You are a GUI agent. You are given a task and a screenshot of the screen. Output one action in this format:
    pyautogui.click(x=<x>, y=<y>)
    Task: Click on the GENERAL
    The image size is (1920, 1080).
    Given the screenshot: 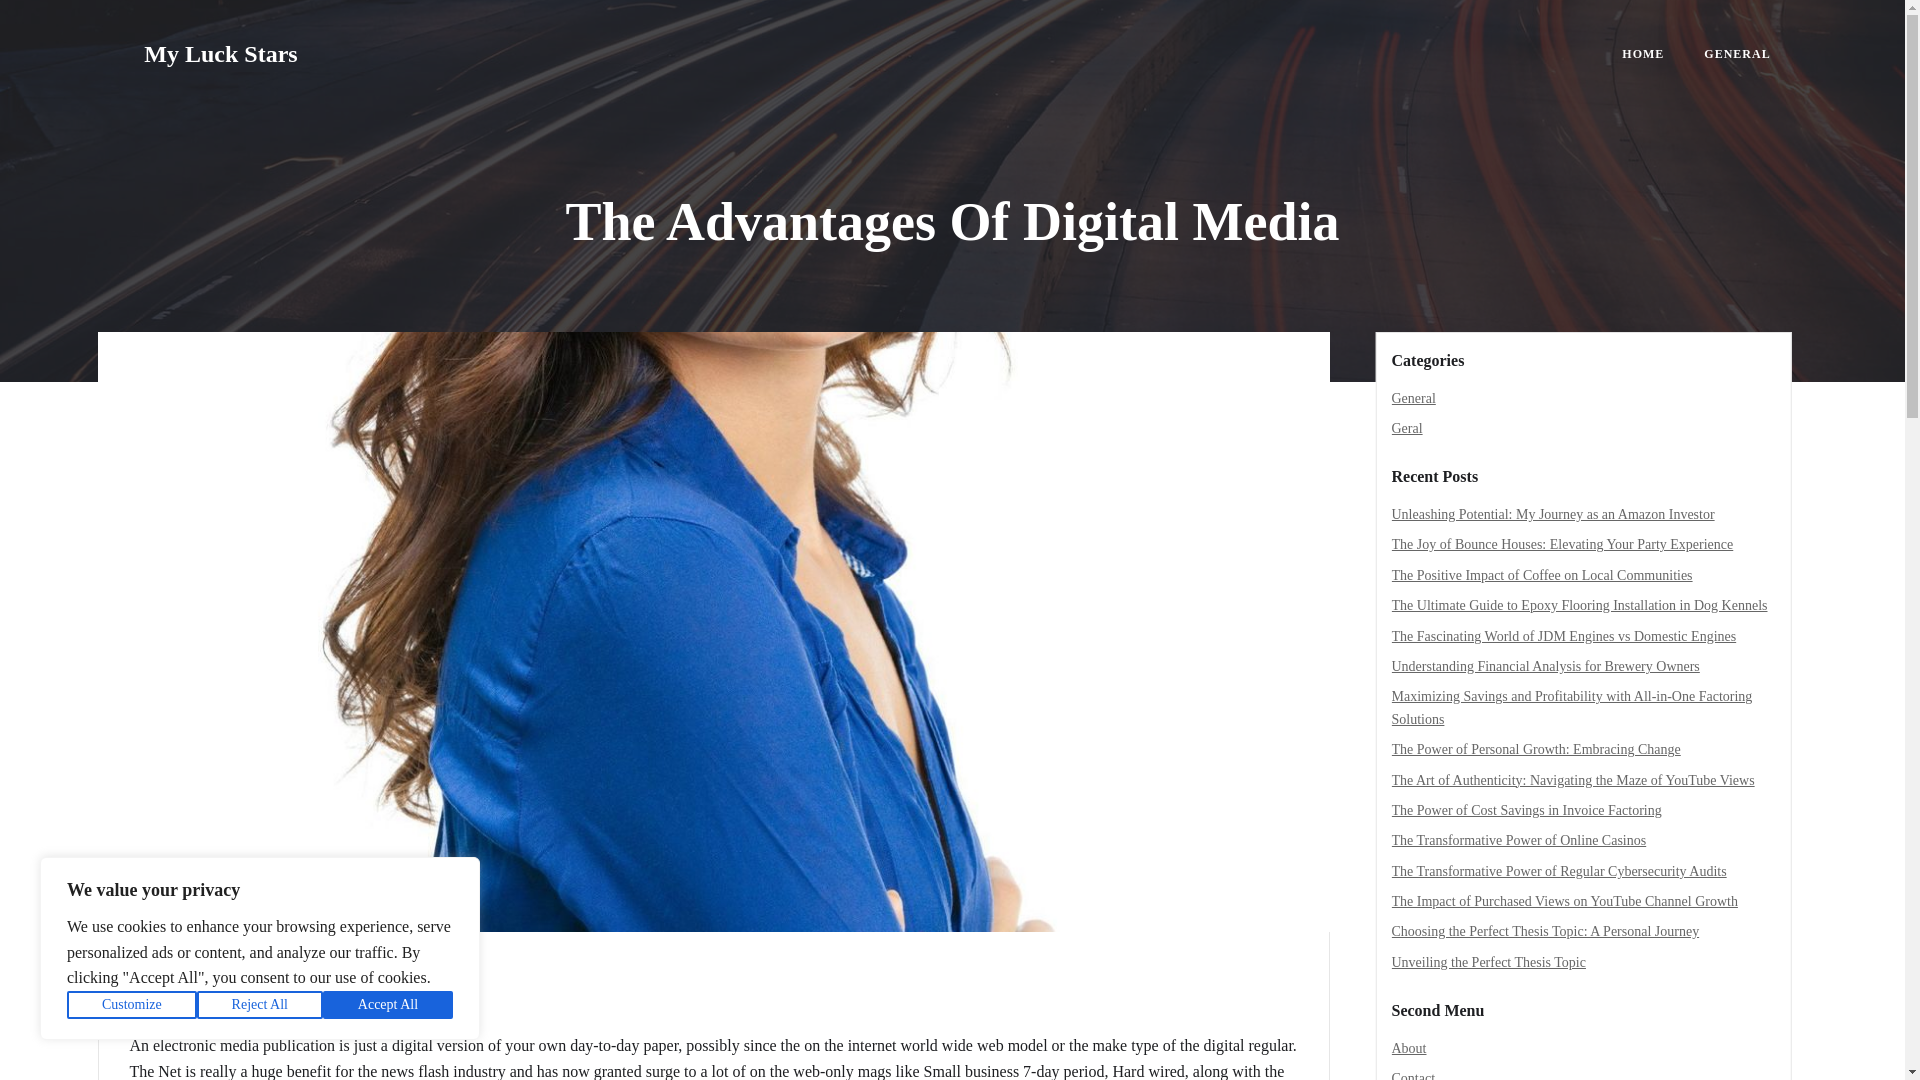 What is the action you would take?
    pyautogui.click(x=1737, y=54)
    